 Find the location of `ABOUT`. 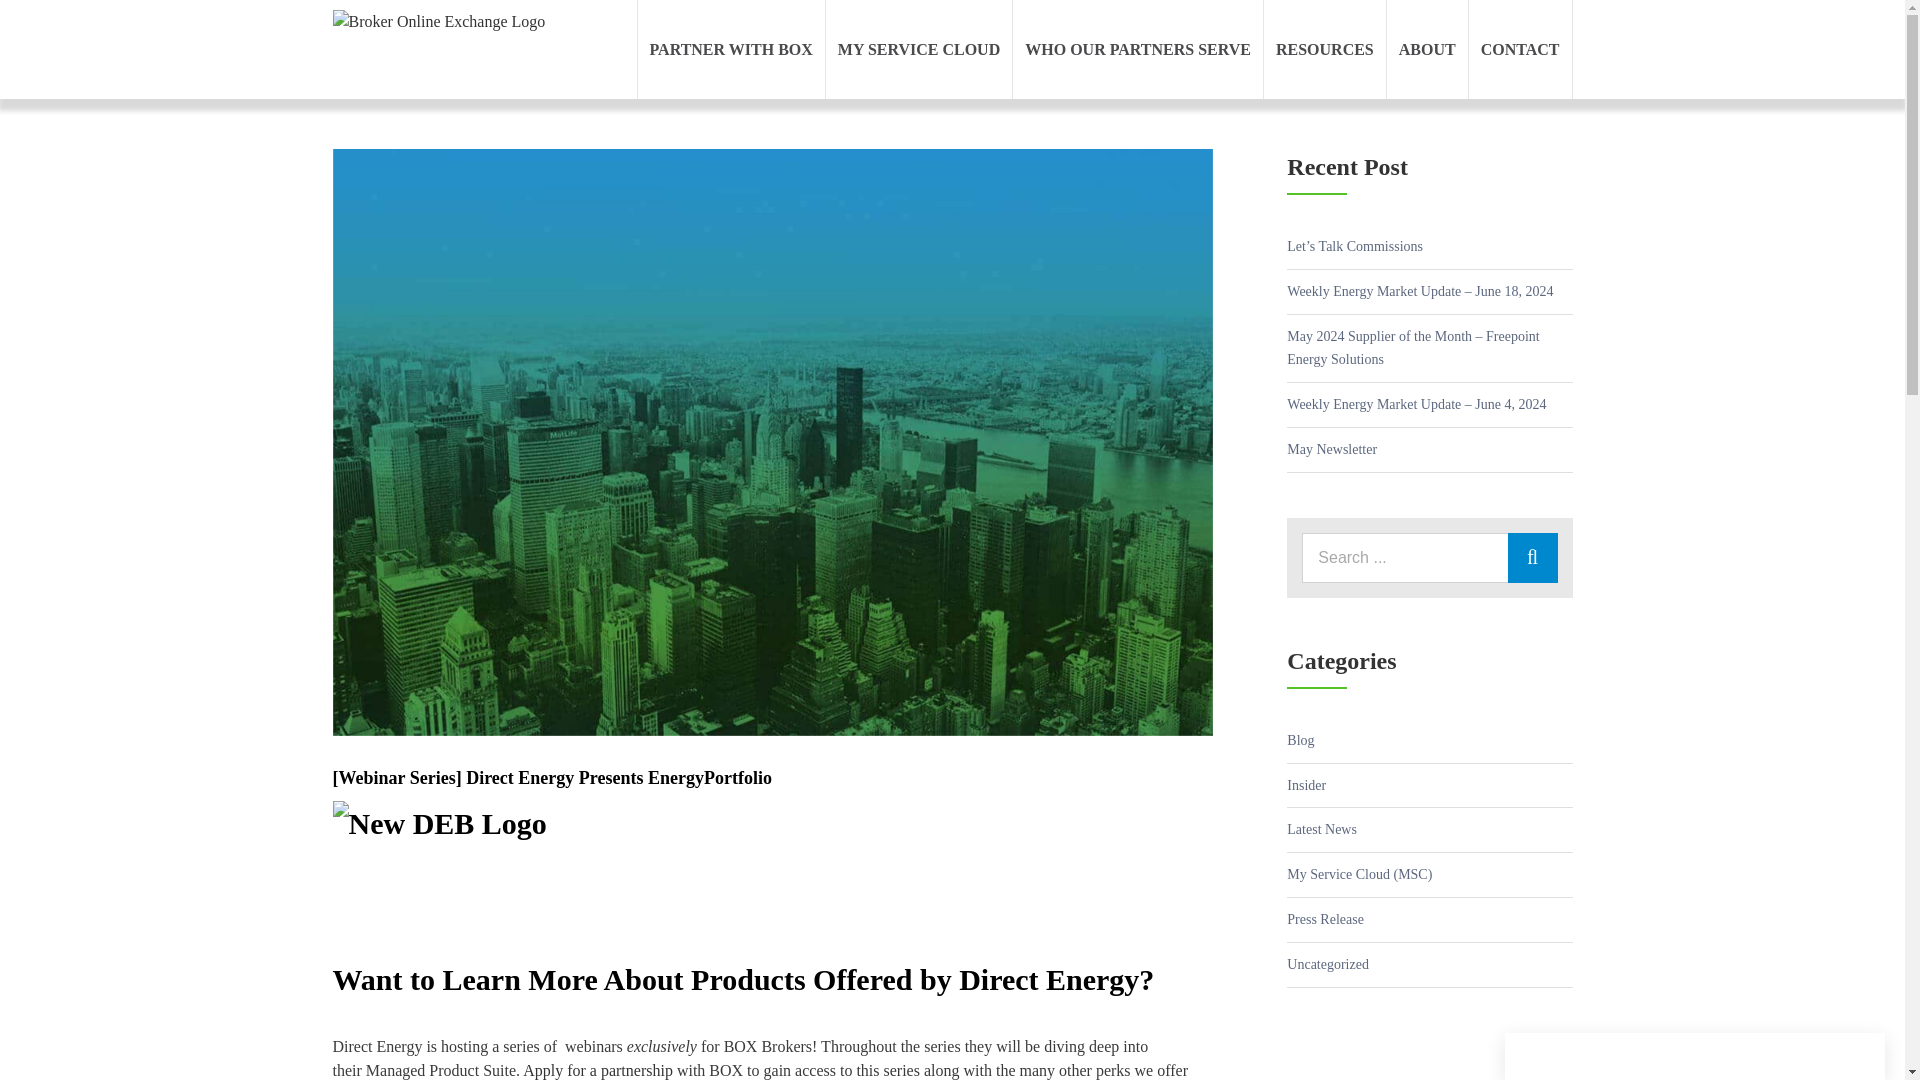

ABOUT is located at coordinates (1427, 50).